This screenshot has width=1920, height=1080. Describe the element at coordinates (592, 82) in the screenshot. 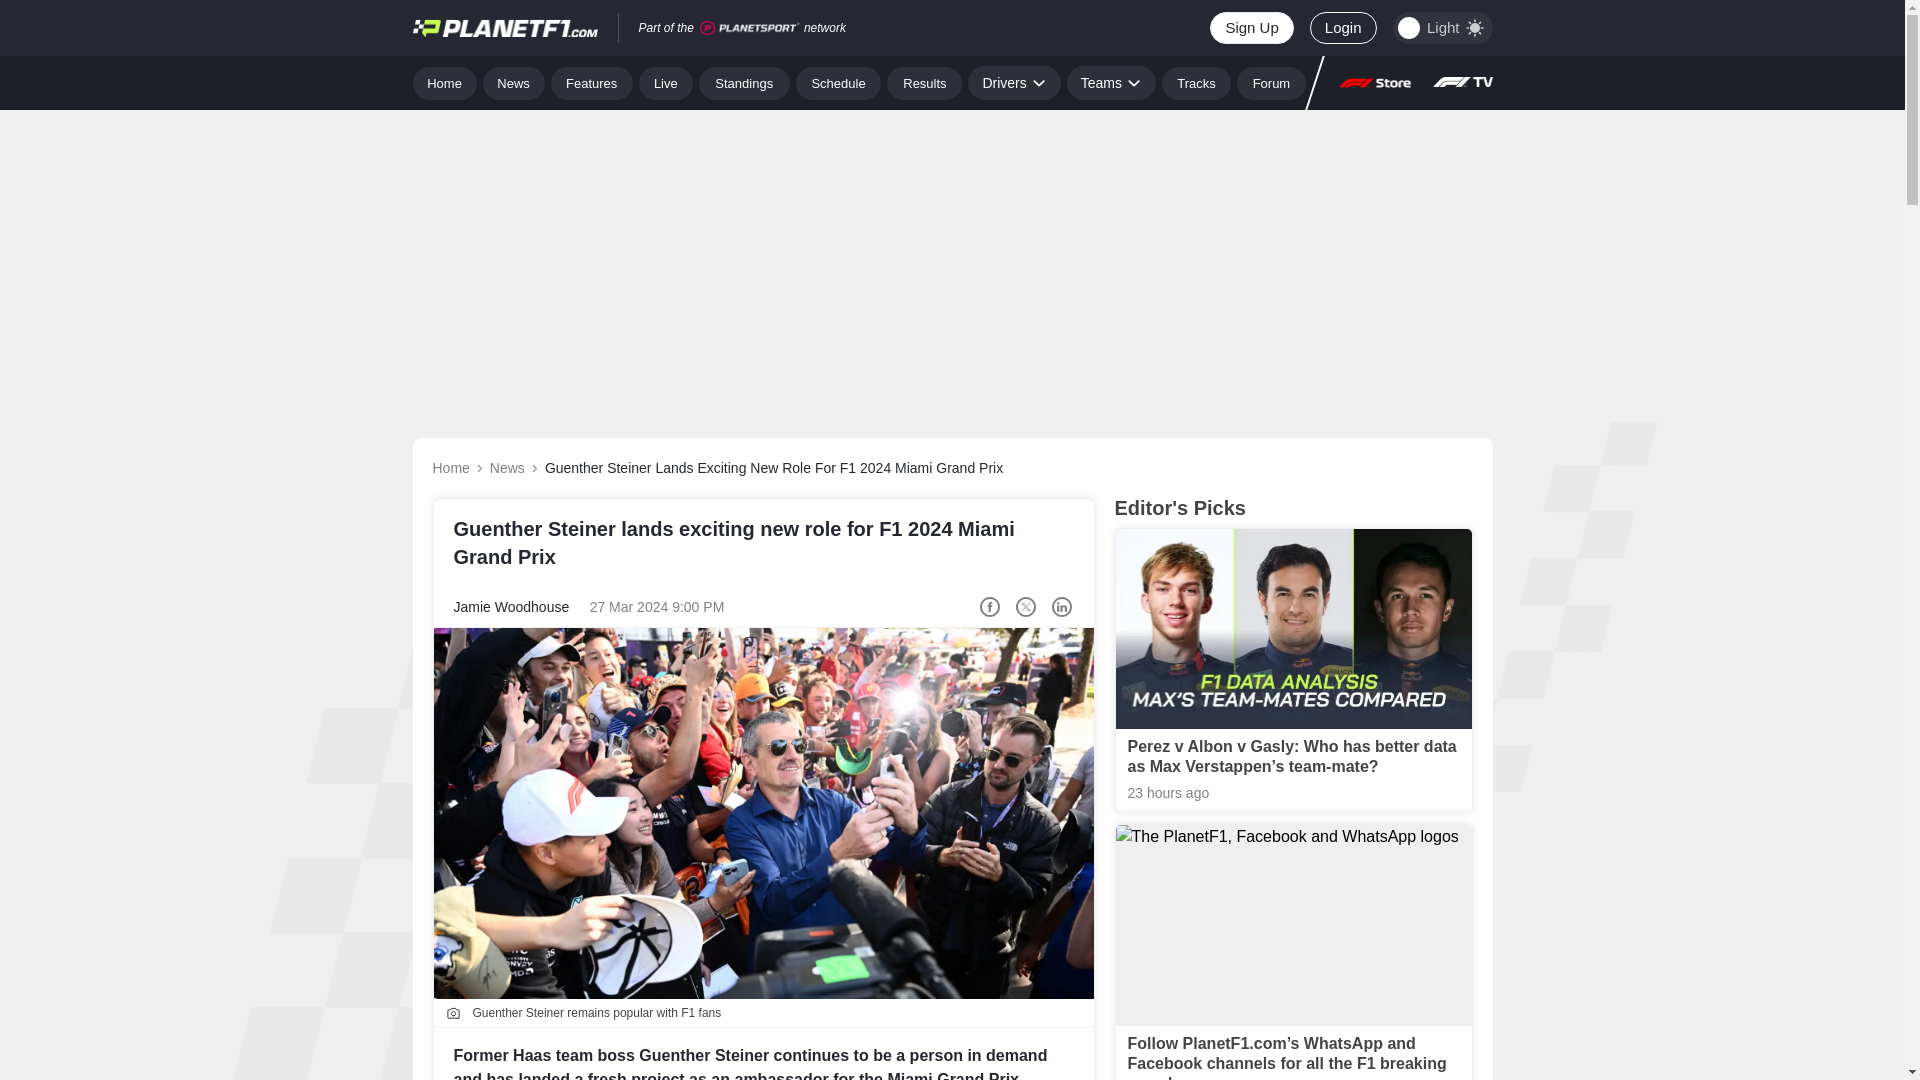

I see `Features` at that location.